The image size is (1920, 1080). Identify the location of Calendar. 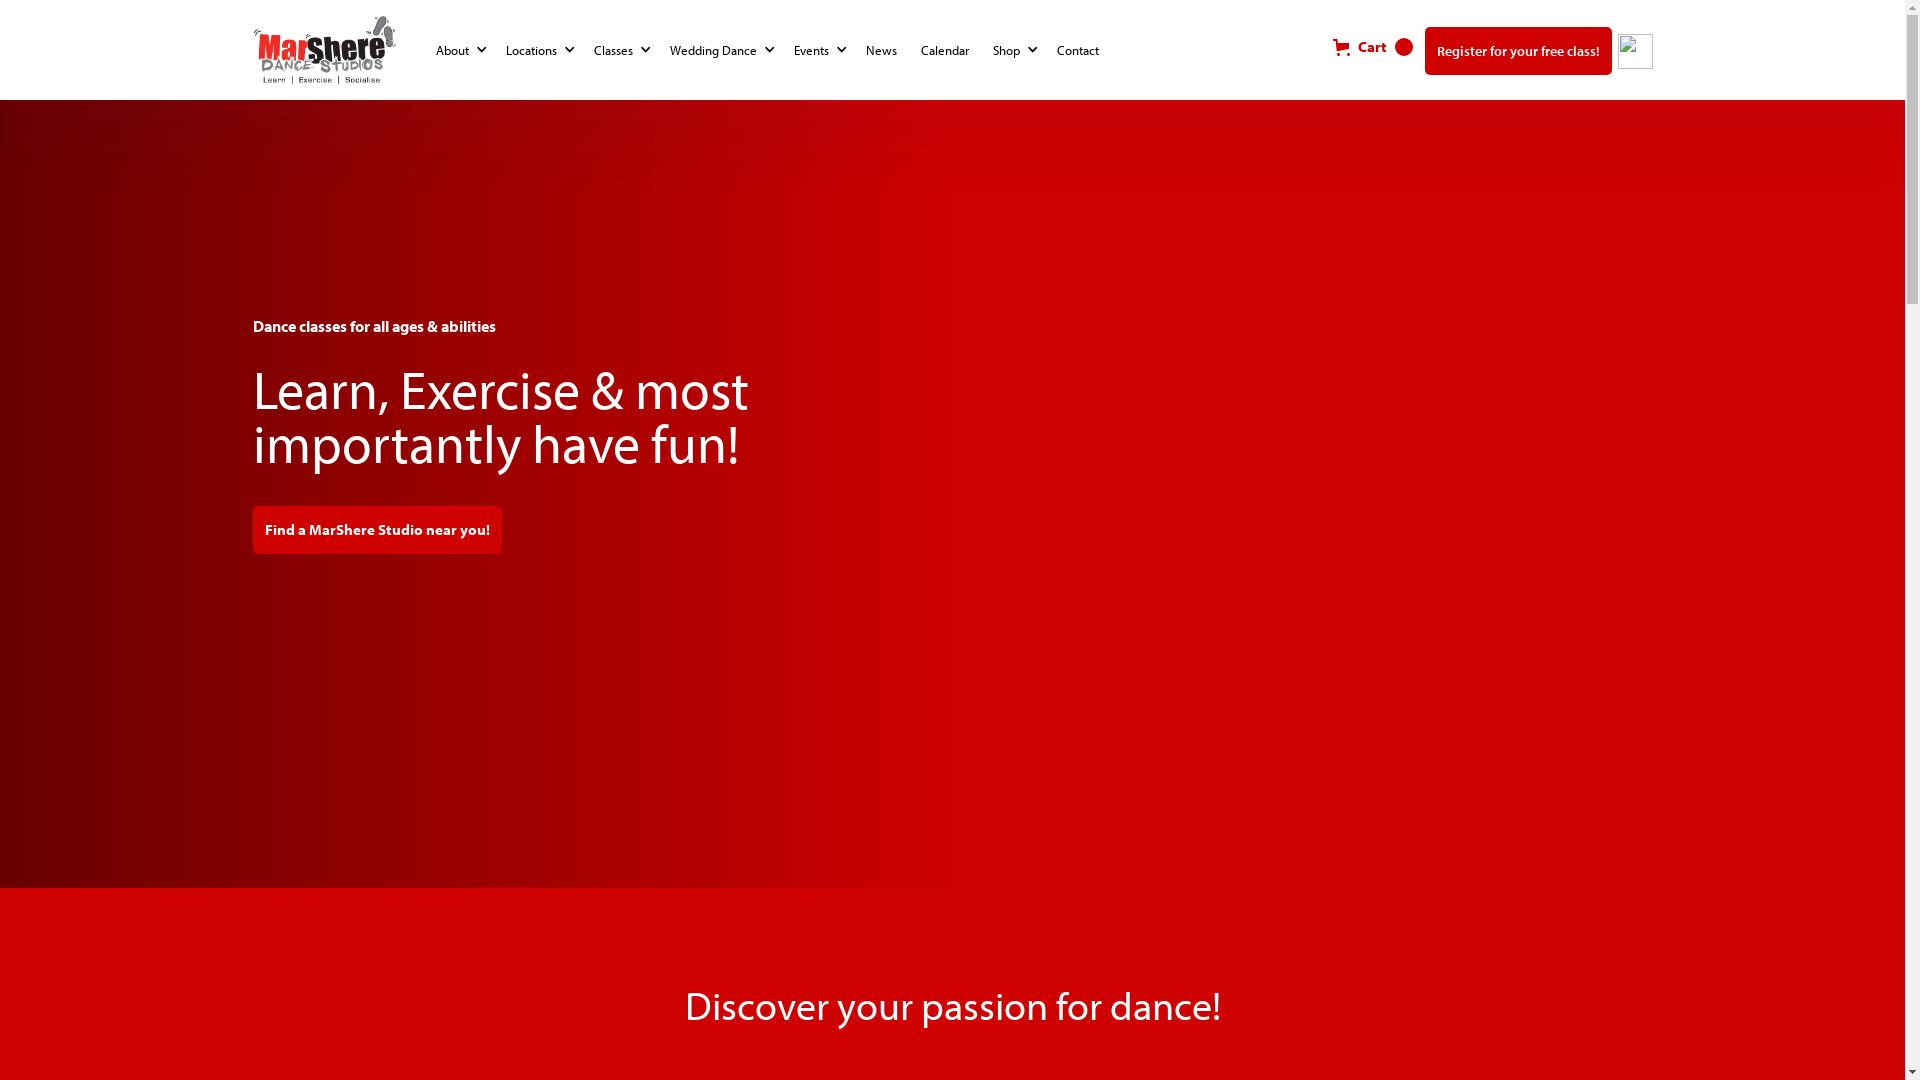
(948, 50).